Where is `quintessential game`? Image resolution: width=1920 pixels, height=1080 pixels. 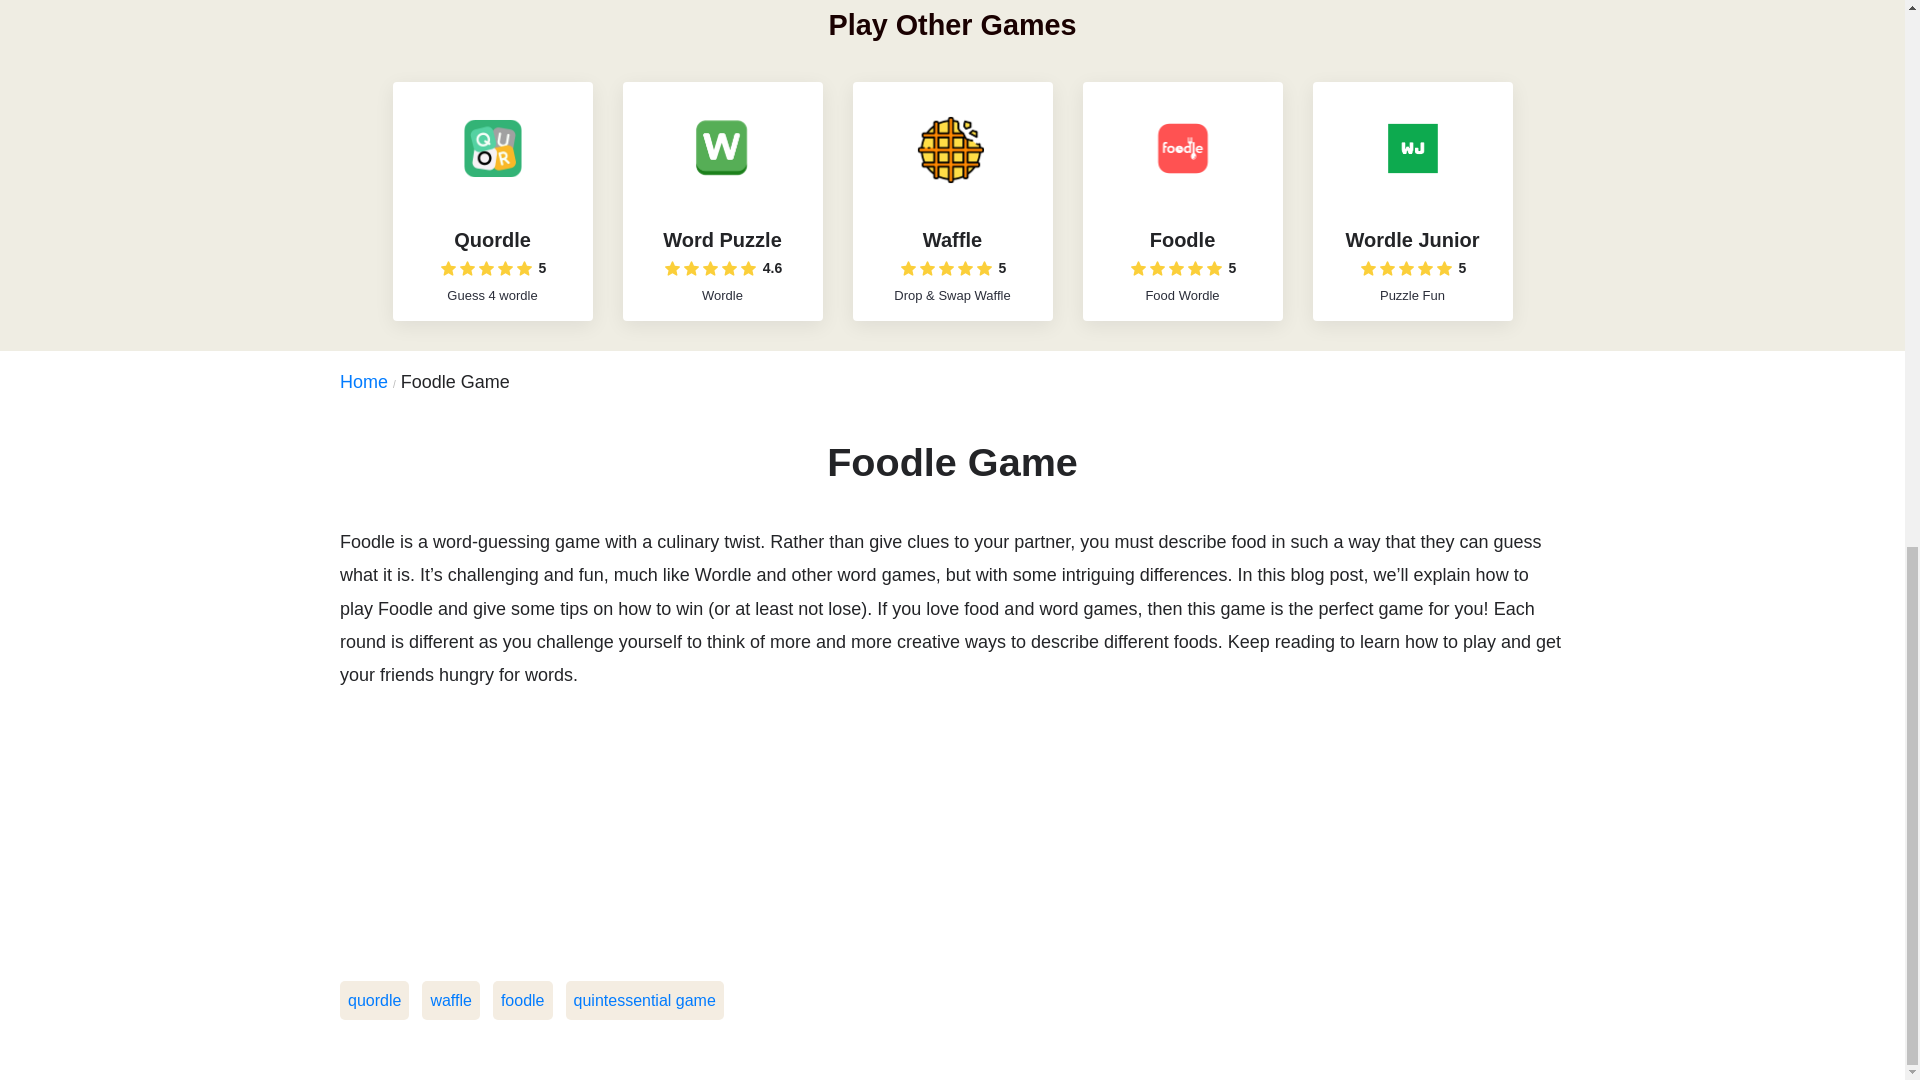
quintessential game is located at coordinates (644, 1000).